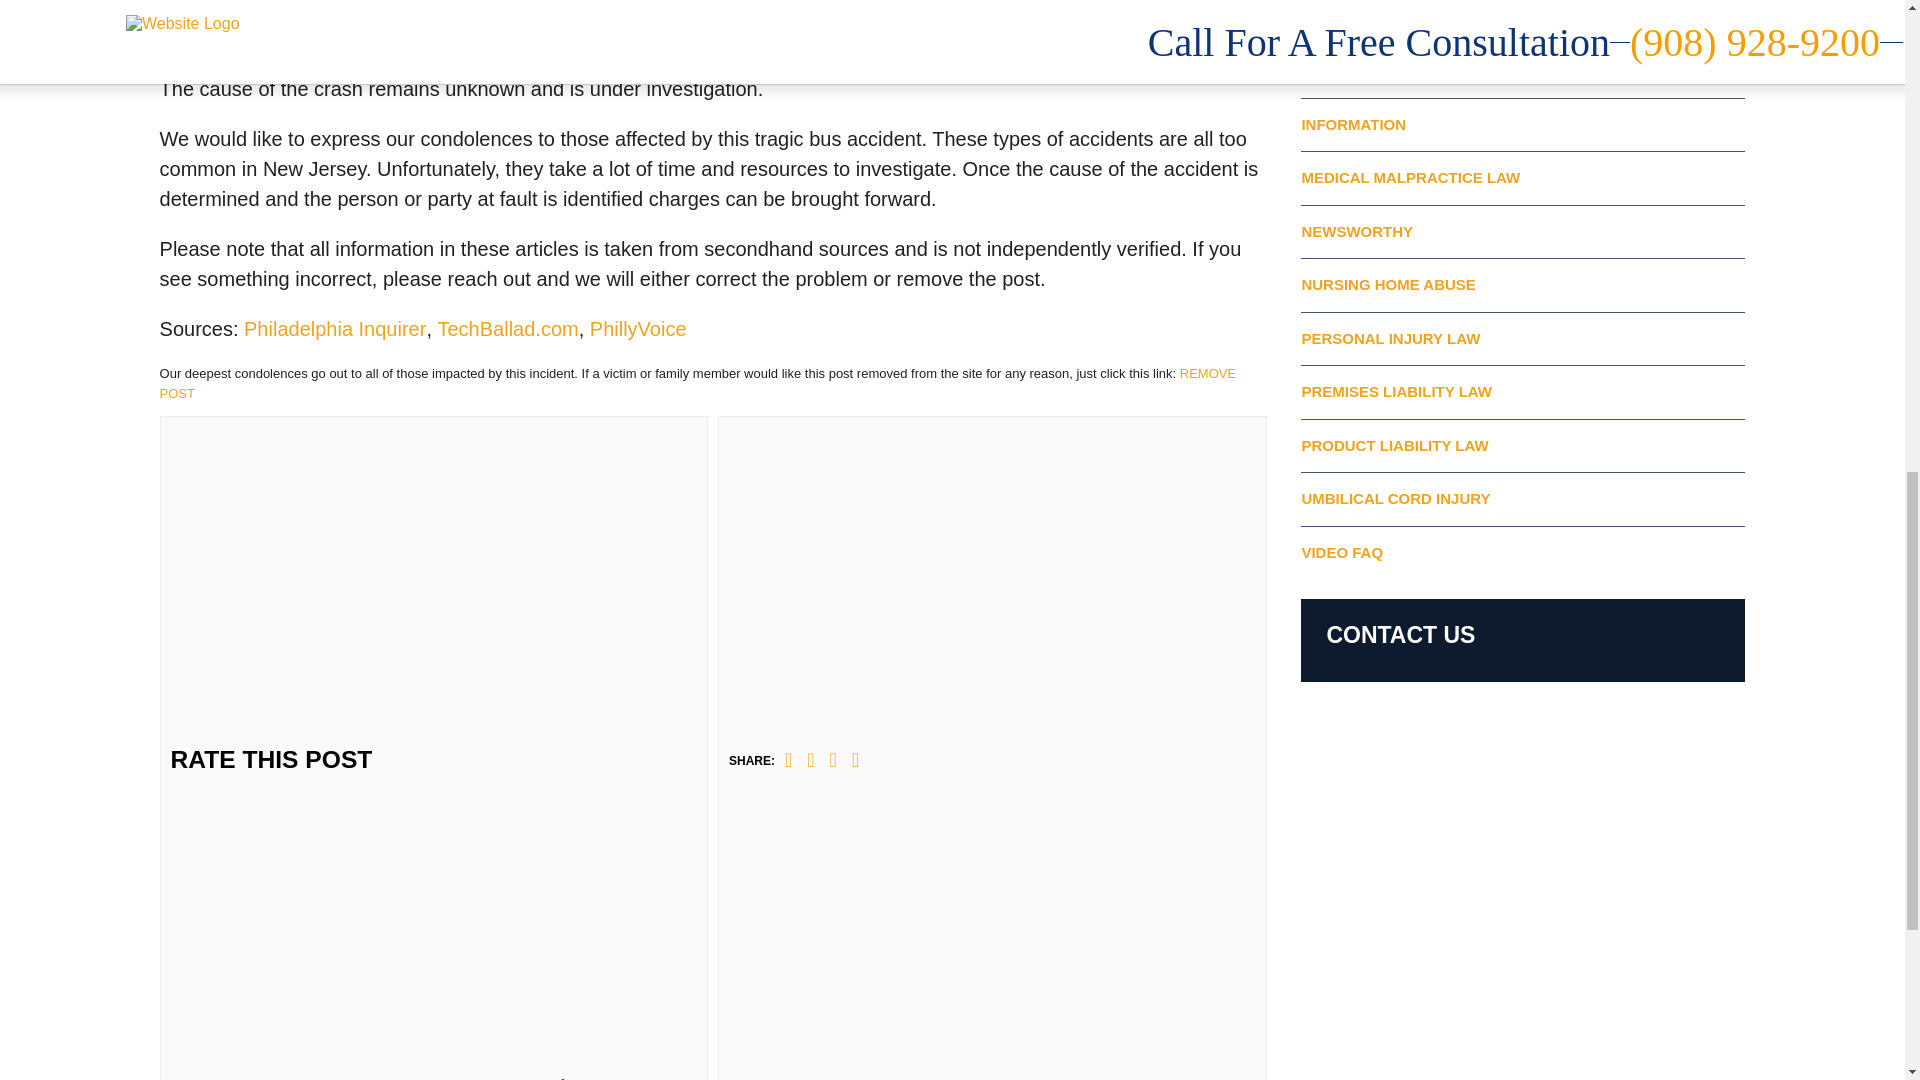 The image size is (1920, 1080). What do you see at coordinates (476, 1010) in the screenshot?
I see `5 Stars` at bounding box center [476, 1010].